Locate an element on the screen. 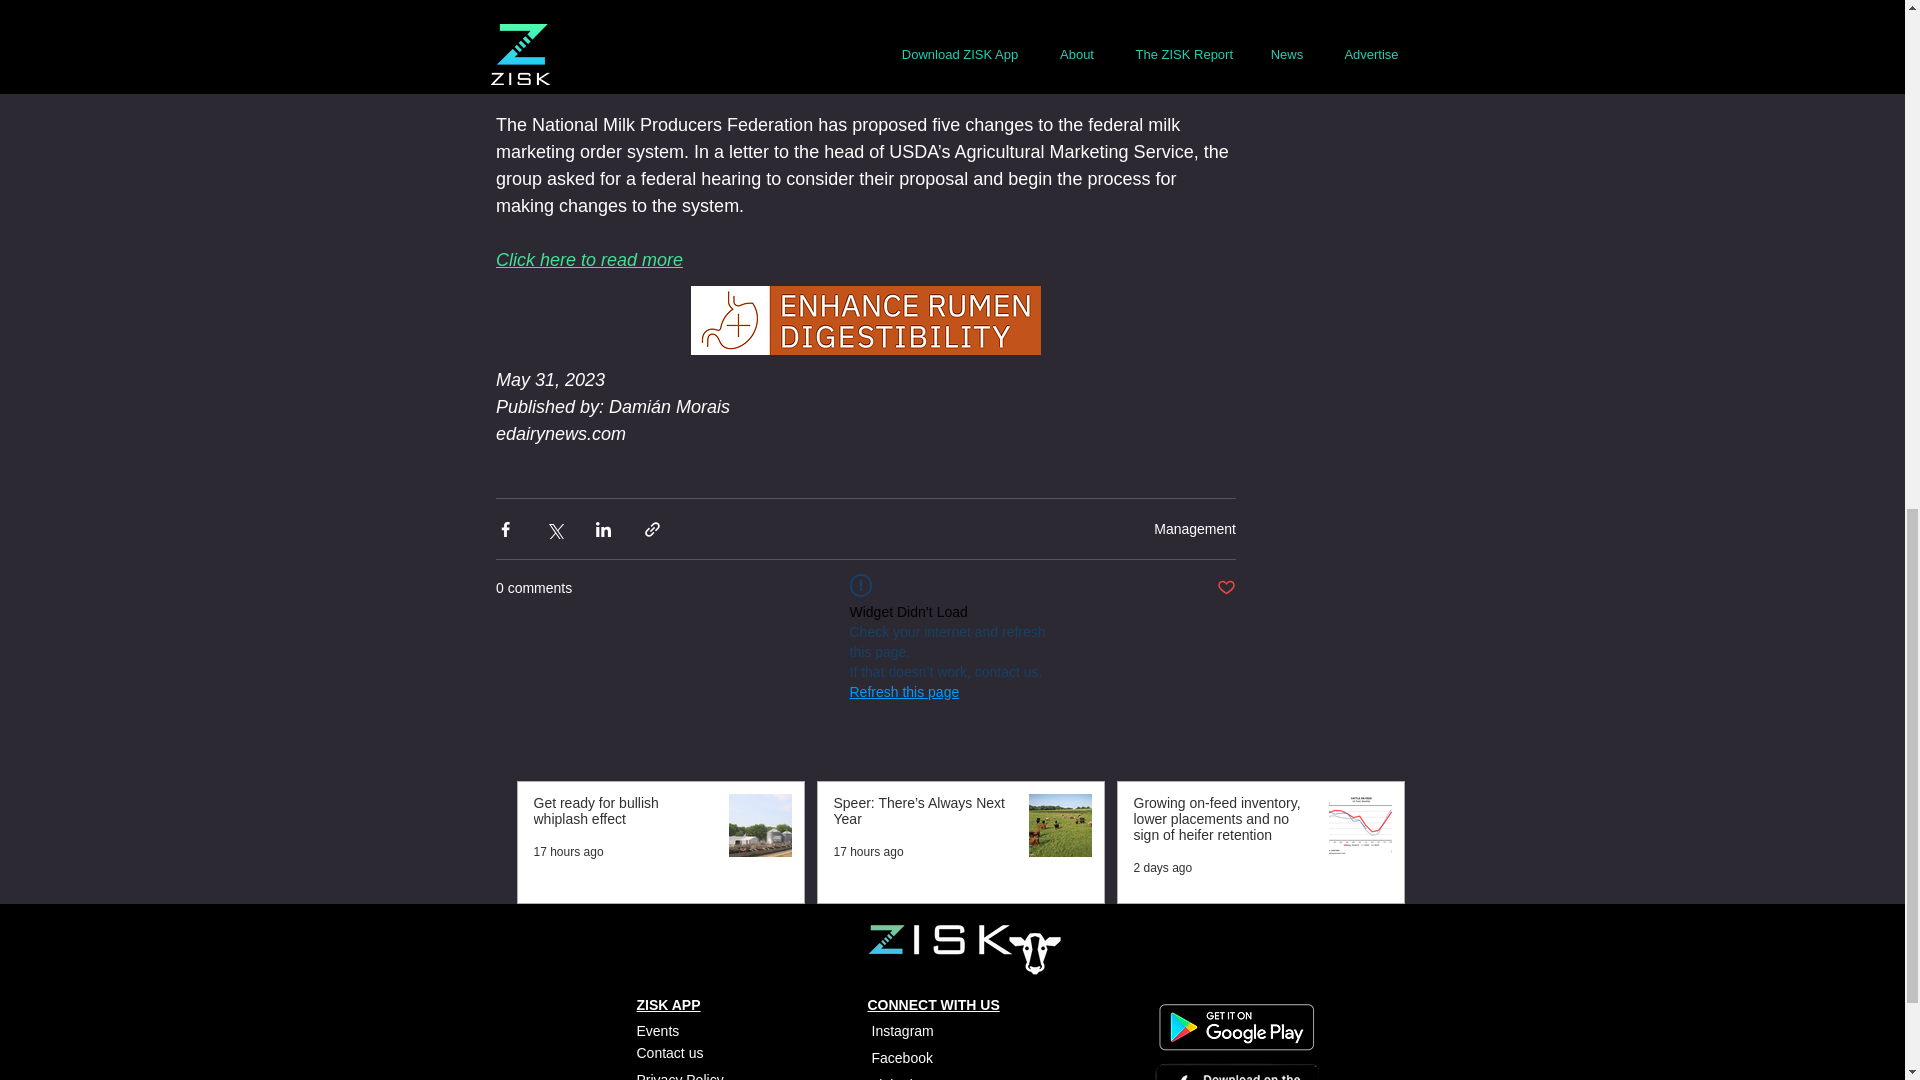 The image size is (1920, 1080). 2 days ago is located at coordinates (1163, 867).